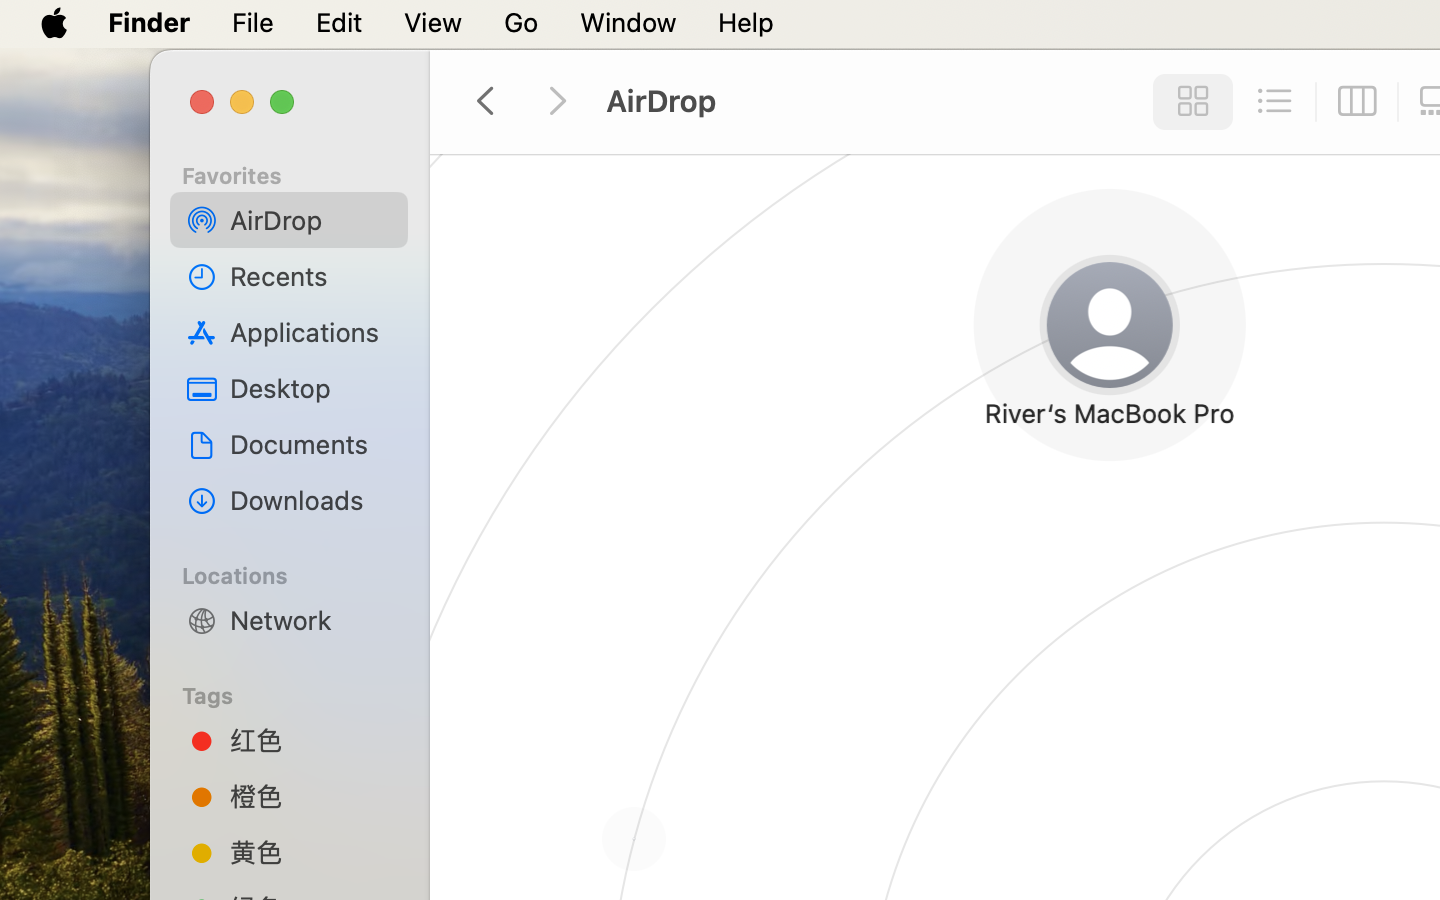  I want to click on Recents, so click(311, 276).